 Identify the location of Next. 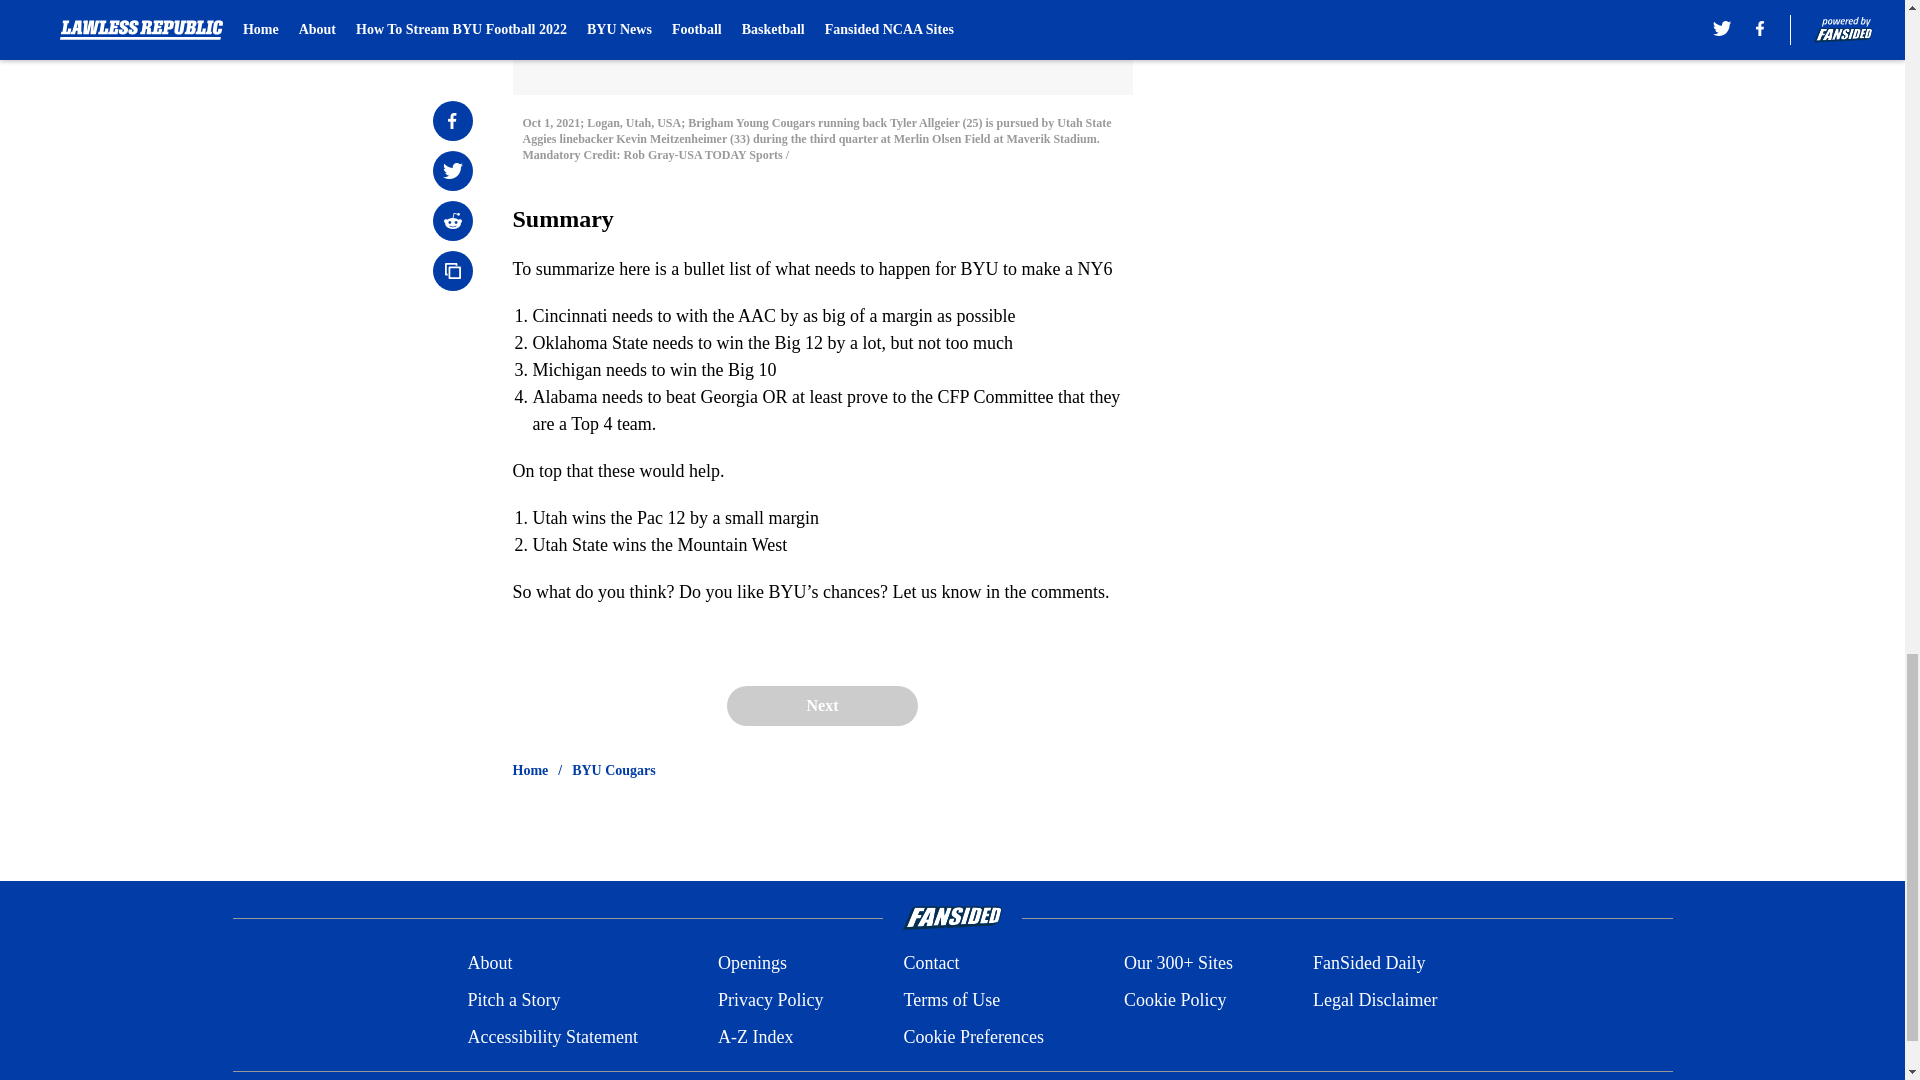
(821, 705).